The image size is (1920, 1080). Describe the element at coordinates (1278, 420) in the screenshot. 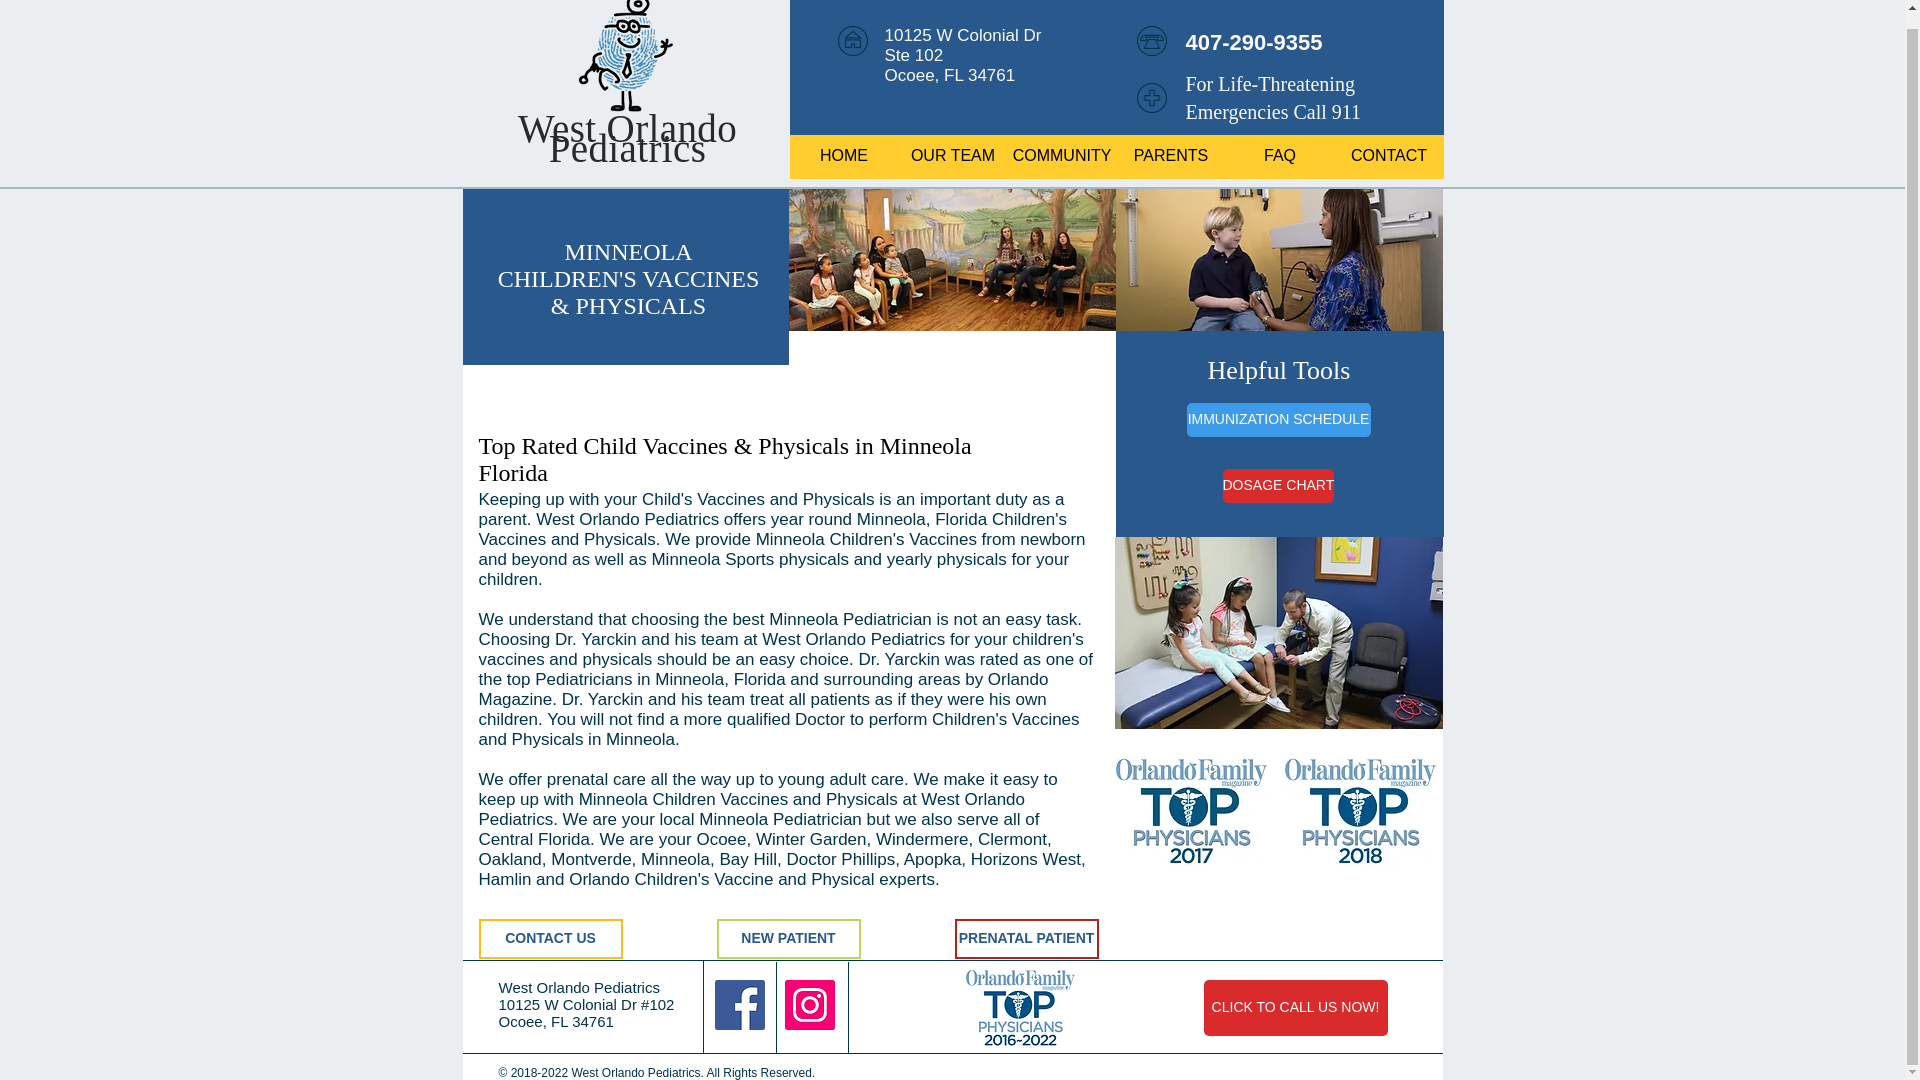

I see `IMMUNIZATION SCHEDULE` at that location.